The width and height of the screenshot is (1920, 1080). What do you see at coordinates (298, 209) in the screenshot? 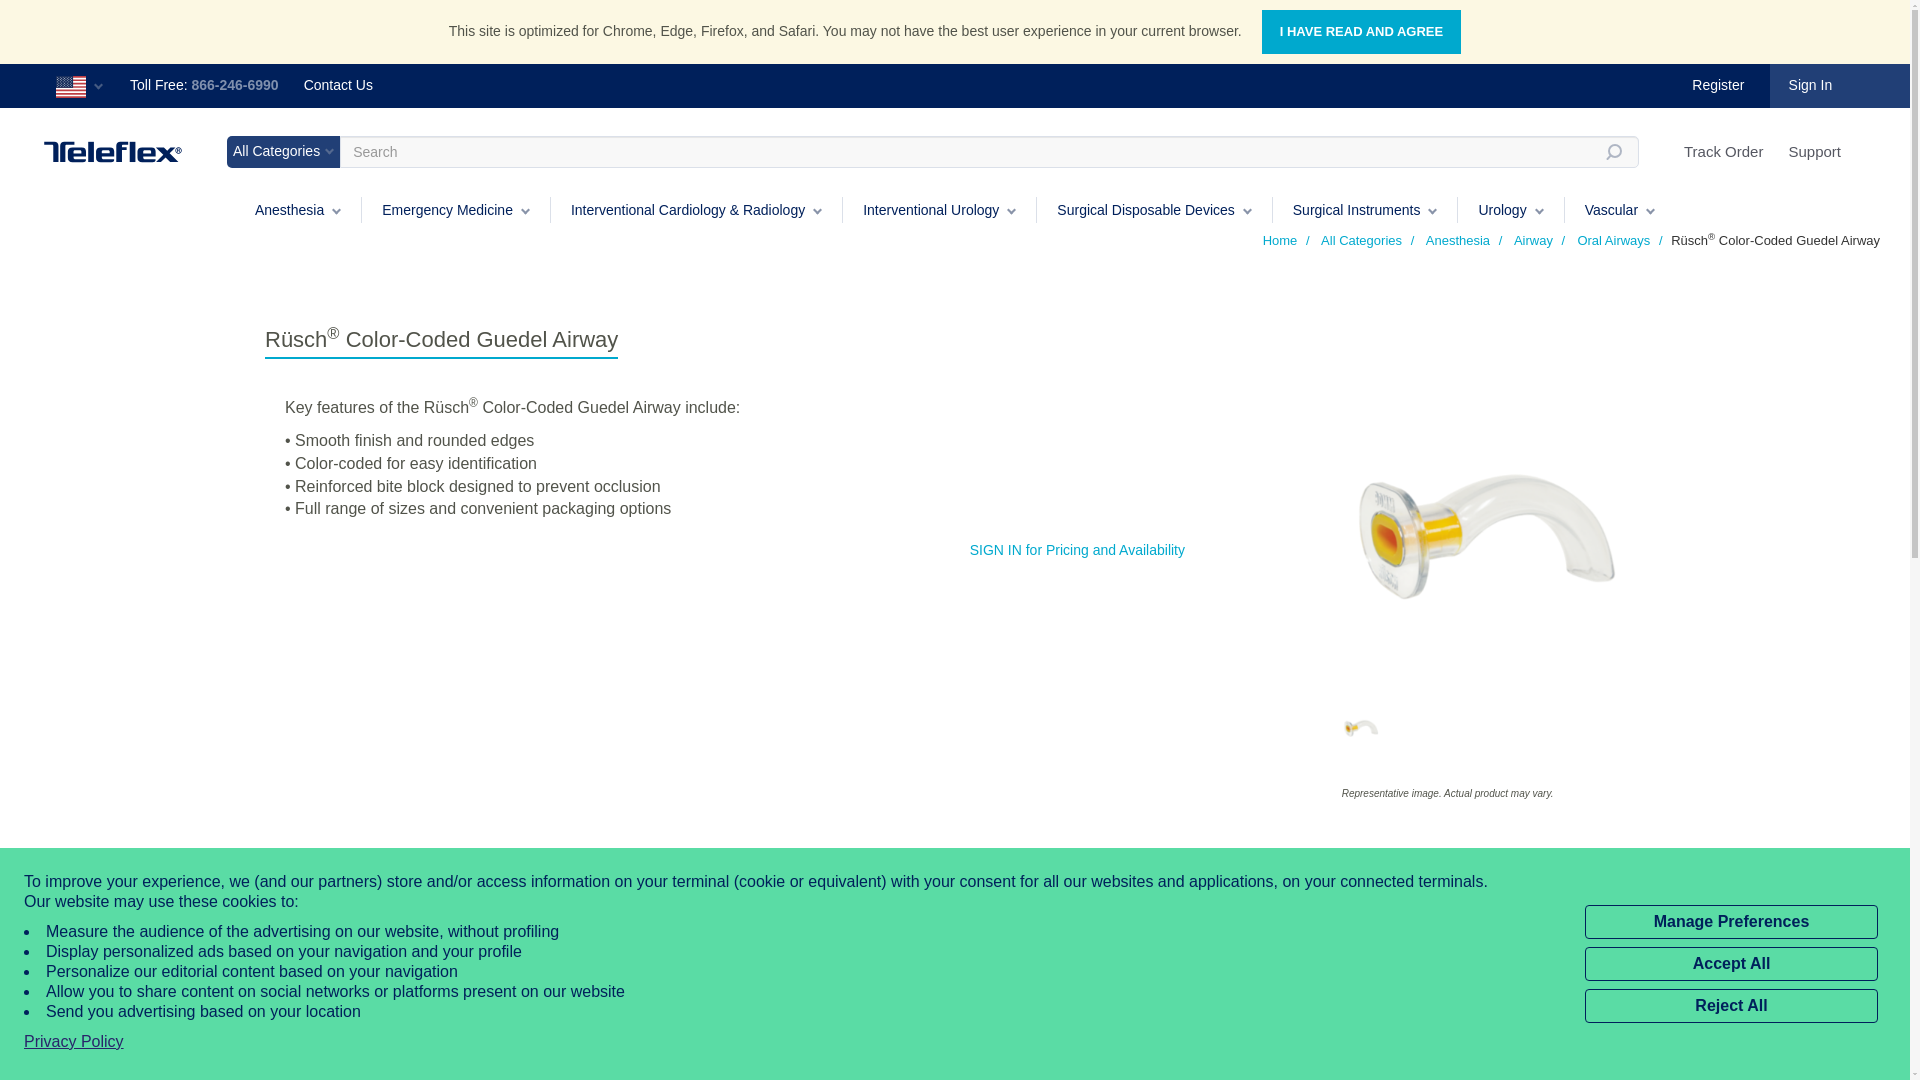
I see `Anesthesia` at bounding box center [298, 209].